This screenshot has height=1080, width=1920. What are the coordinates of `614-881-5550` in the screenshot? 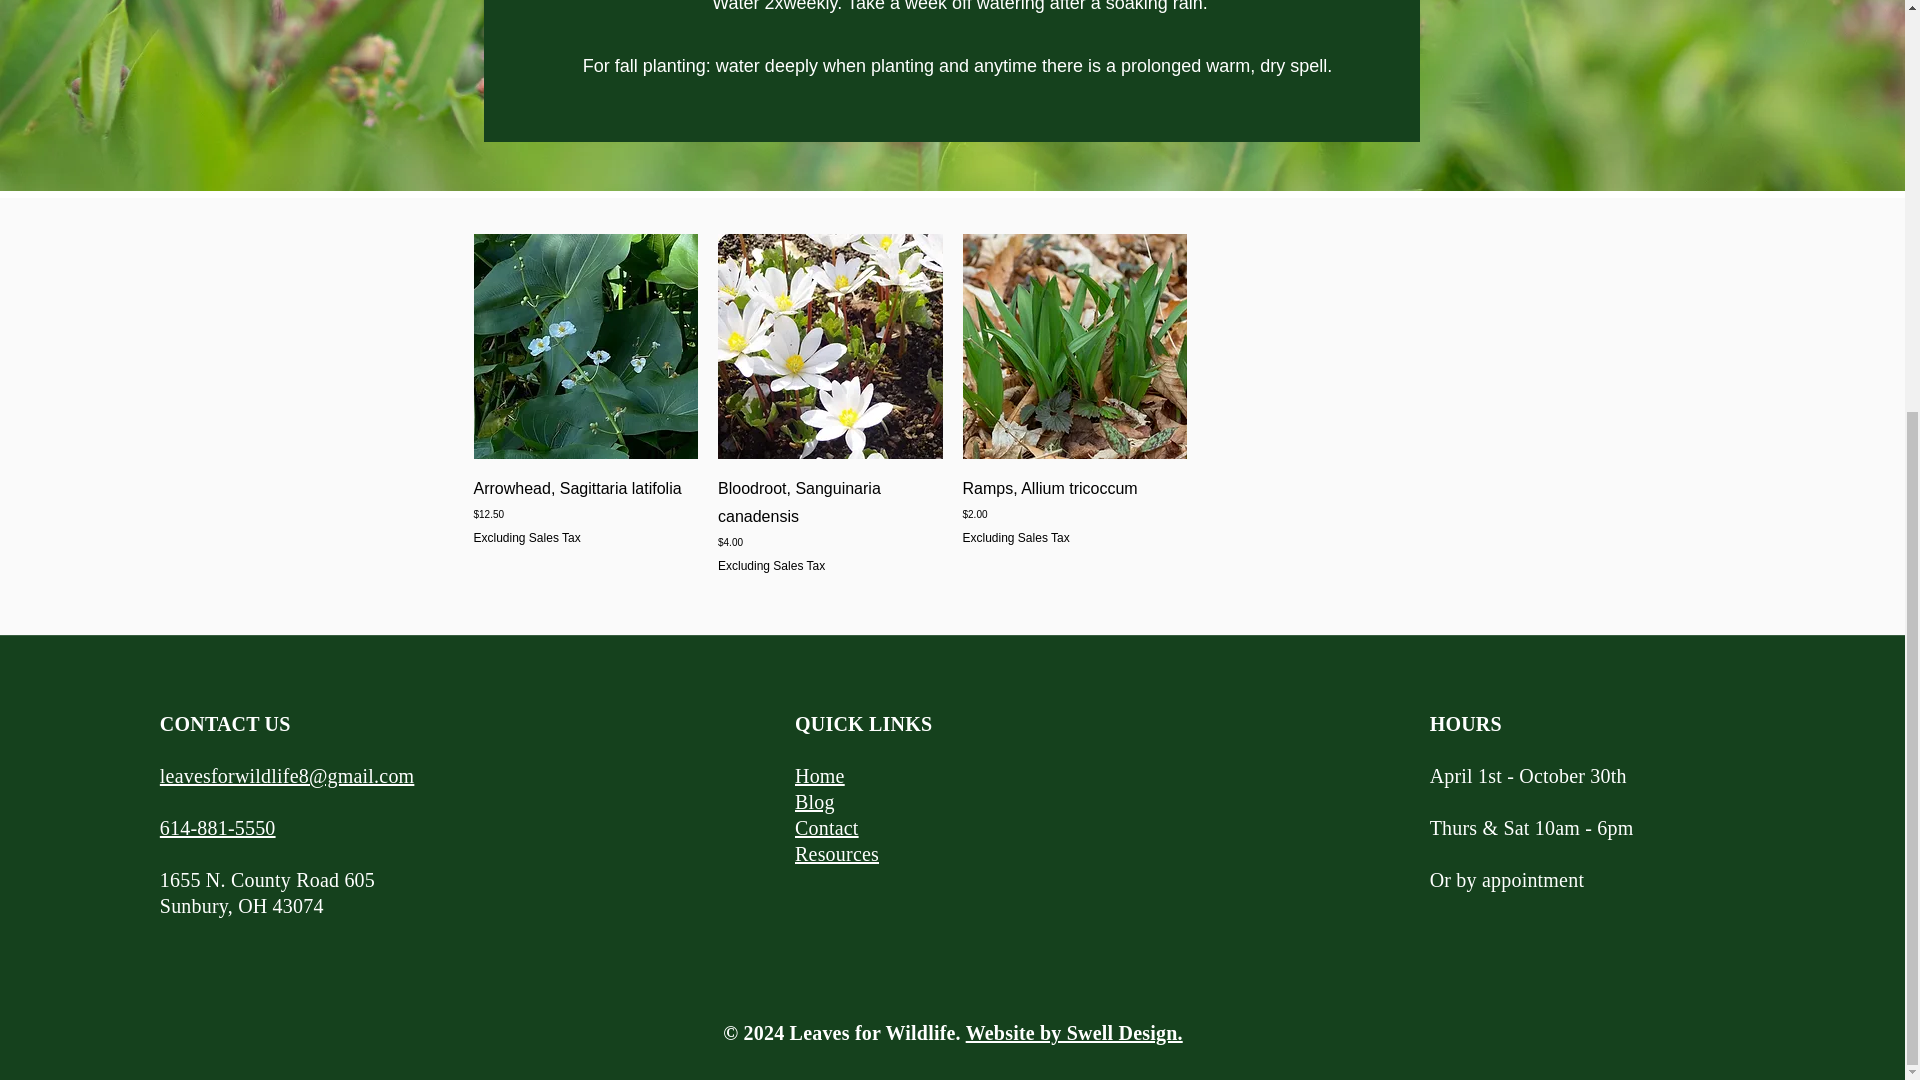 It's located at (218, 828).